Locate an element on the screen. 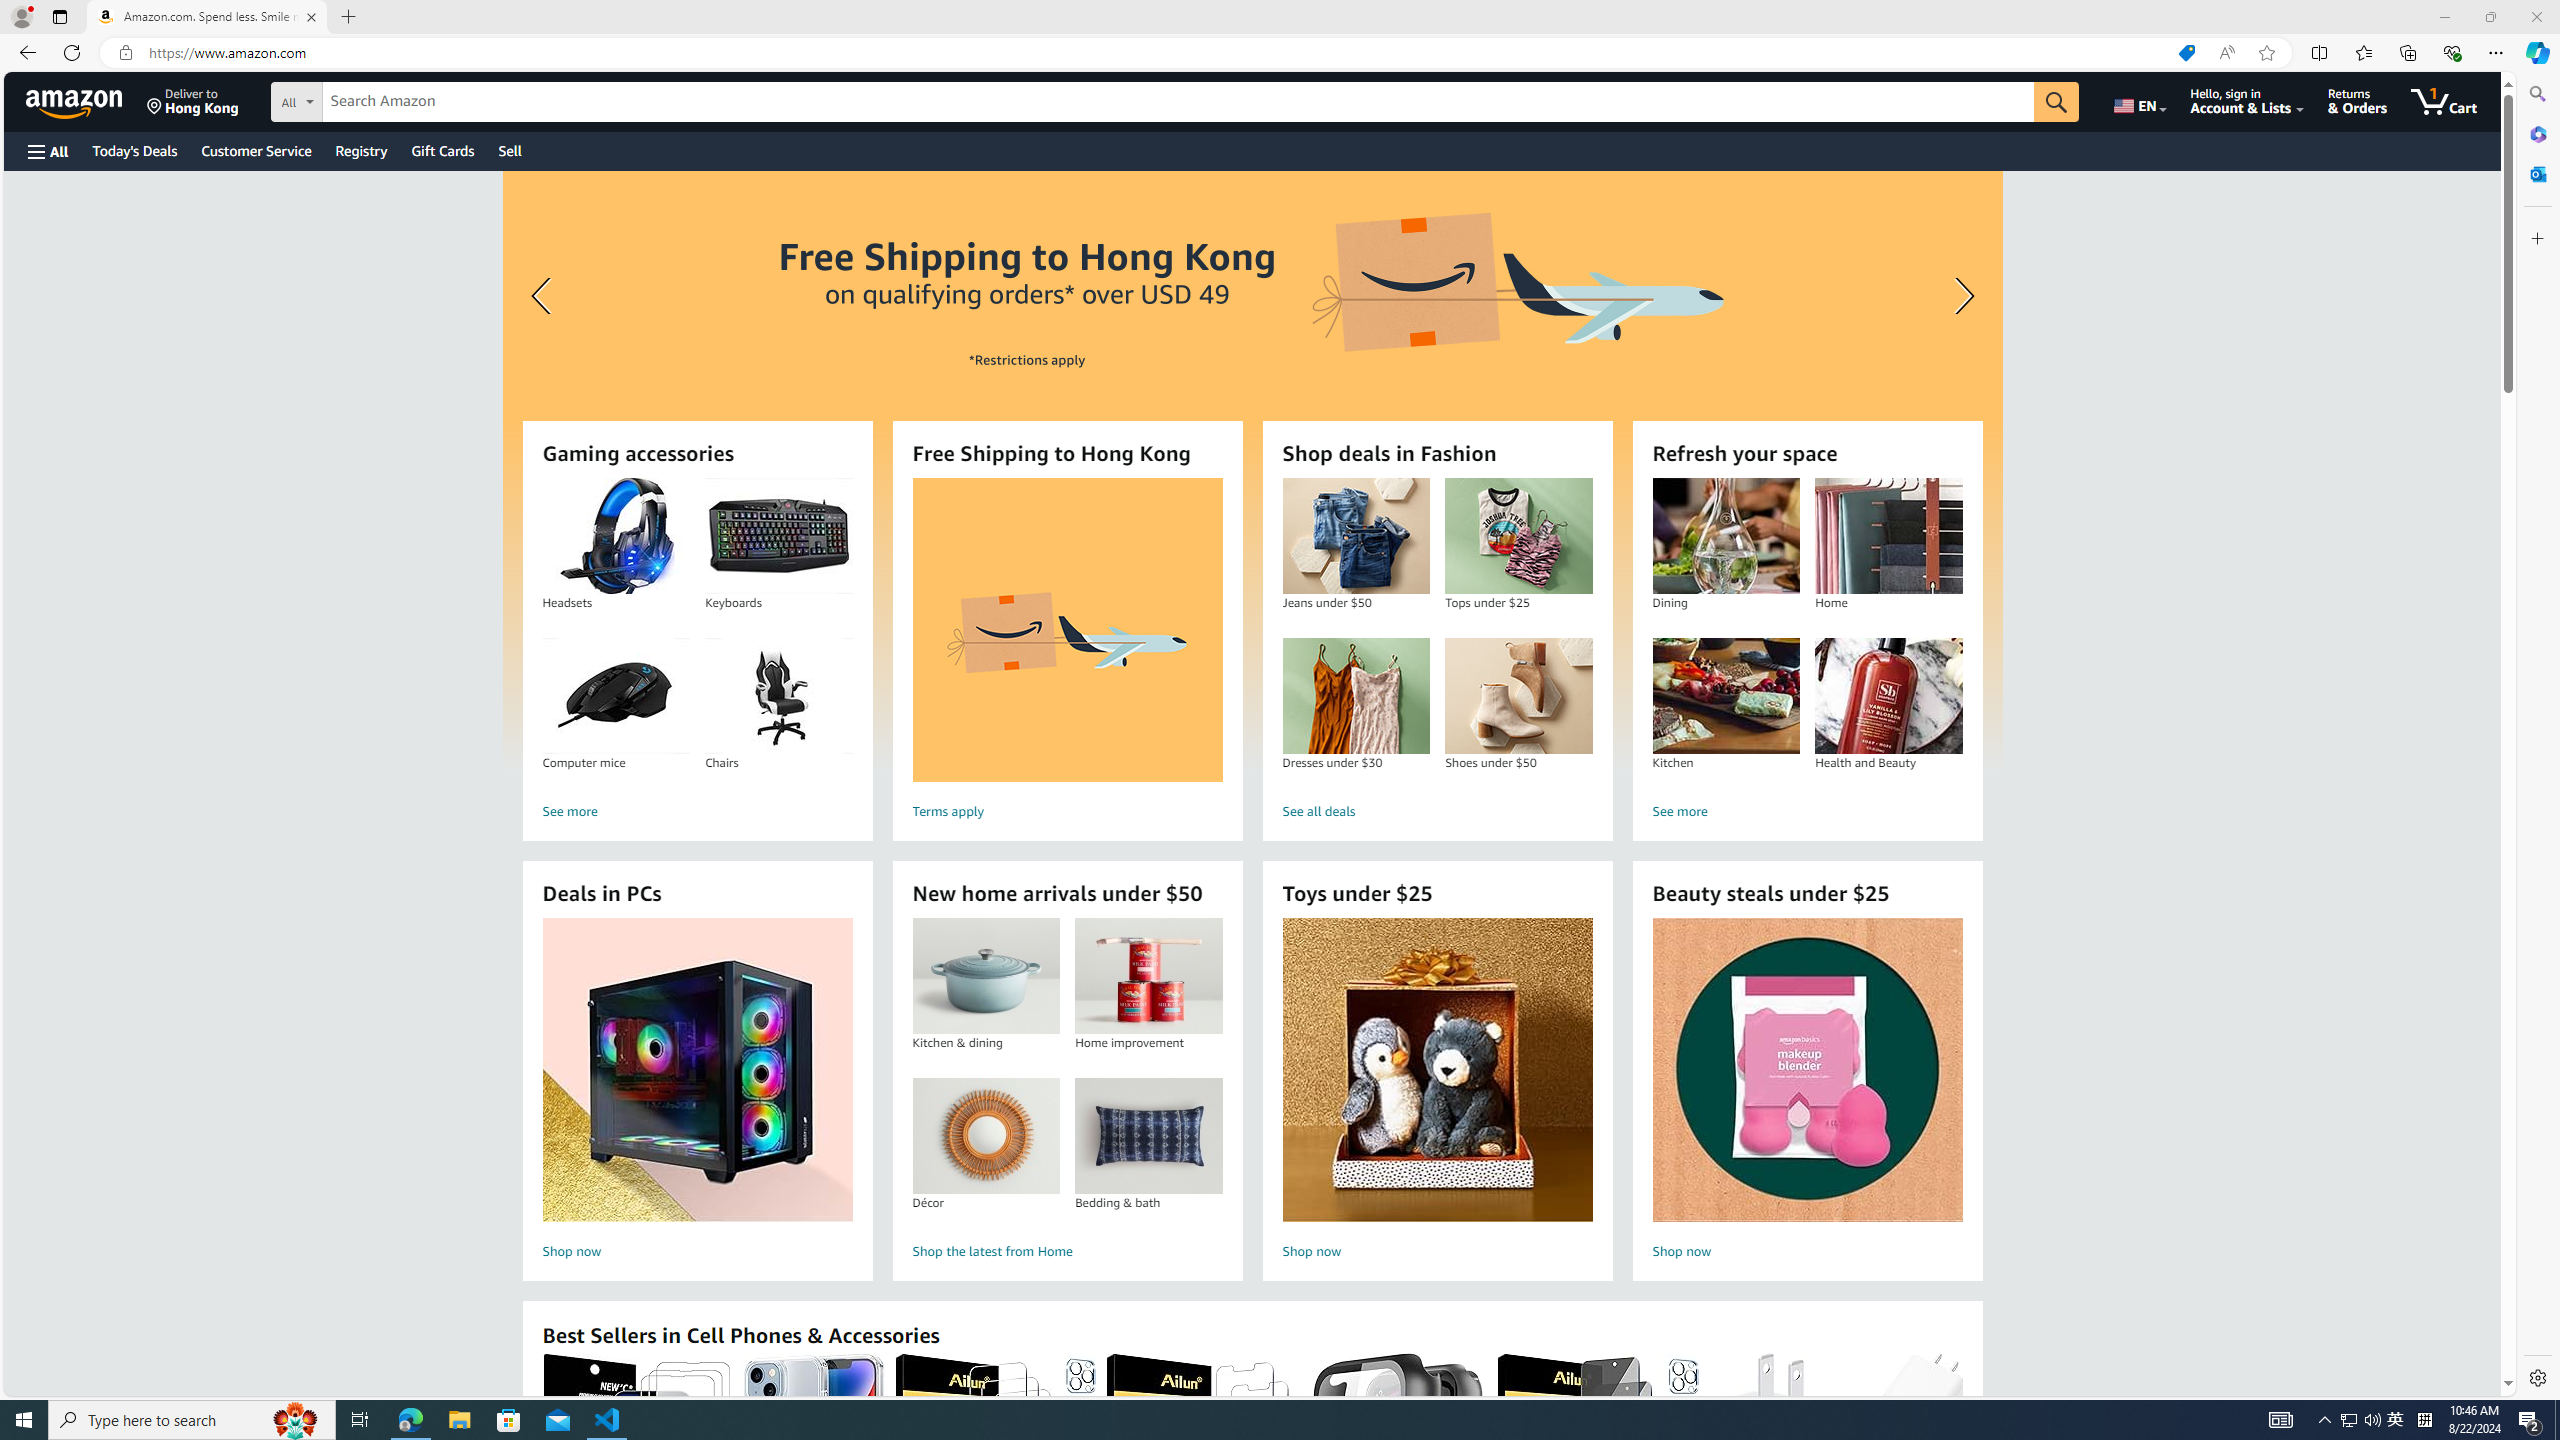  Maximize Panel Size is located at coordinates (2511, 948).